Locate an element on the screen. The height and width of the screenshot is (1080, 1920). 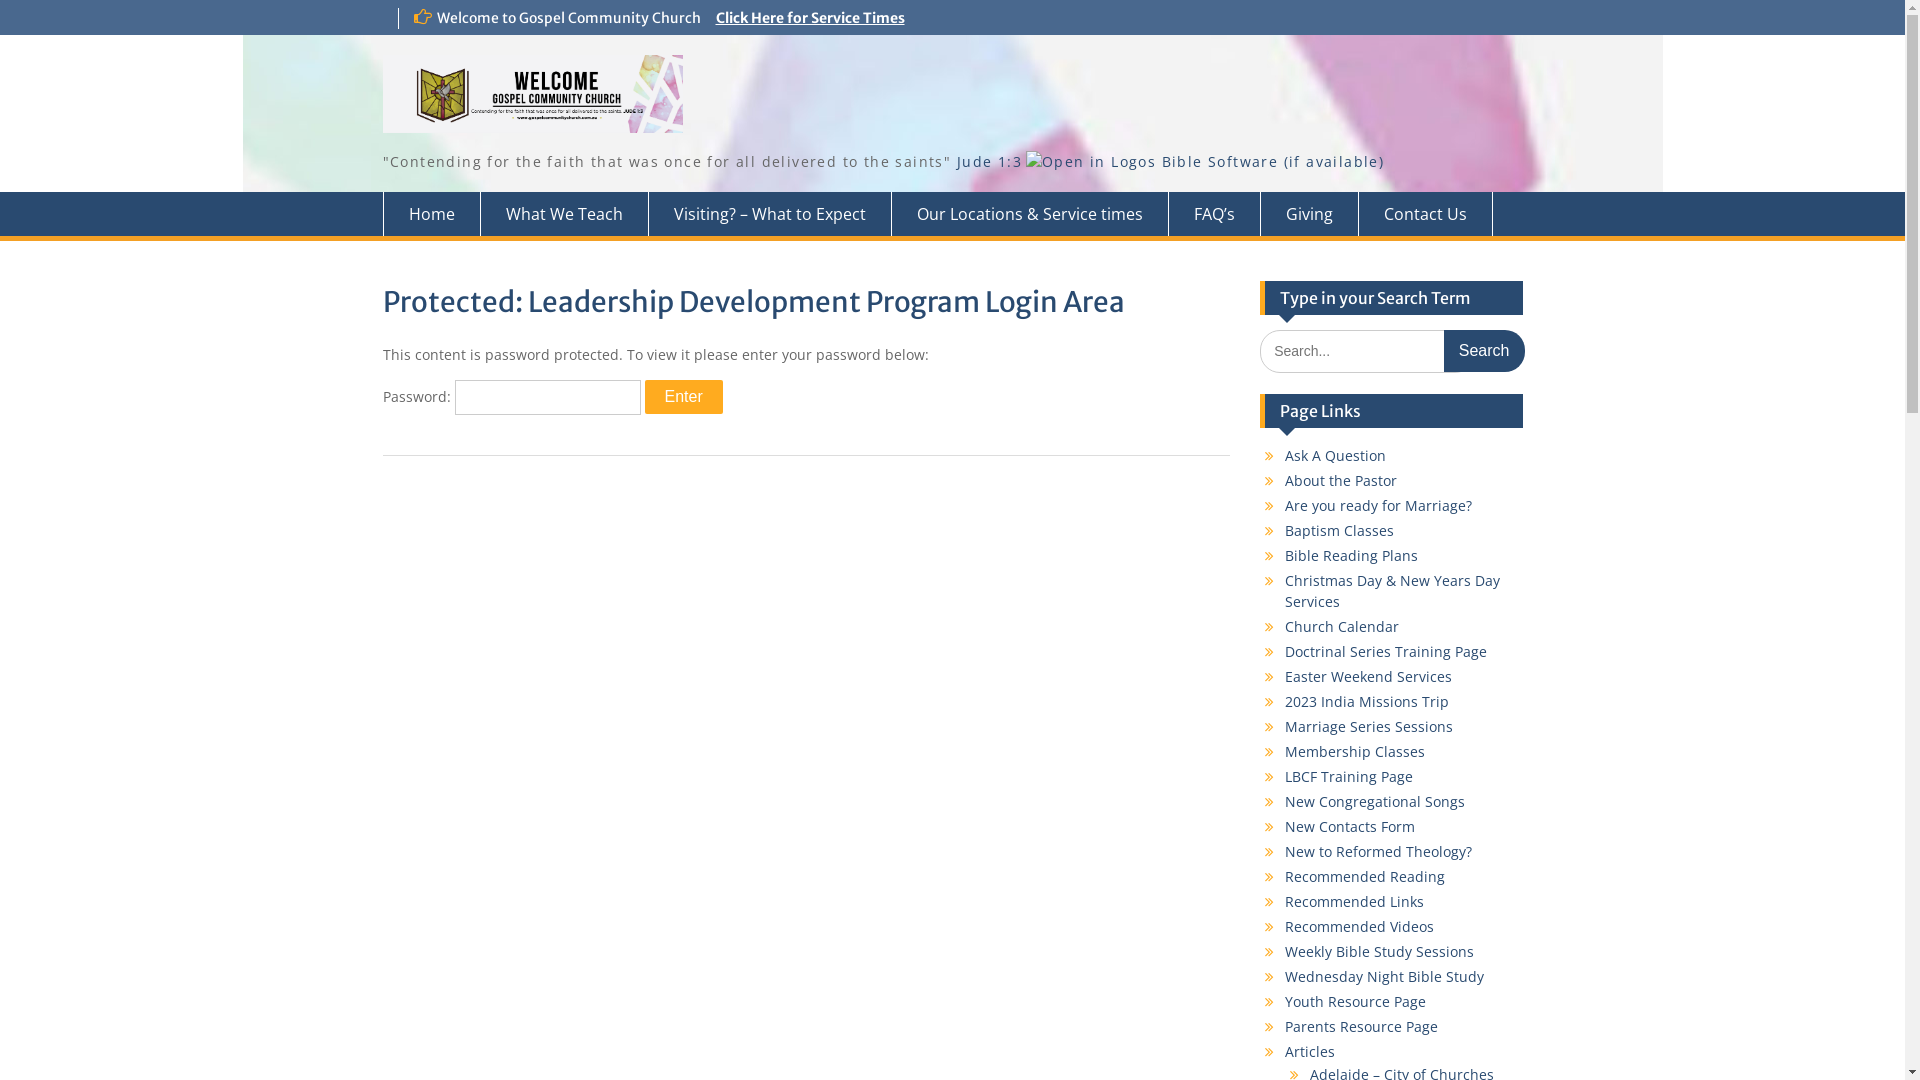
Wednesday Night Bible Study is located at coordinates (1384, 976).